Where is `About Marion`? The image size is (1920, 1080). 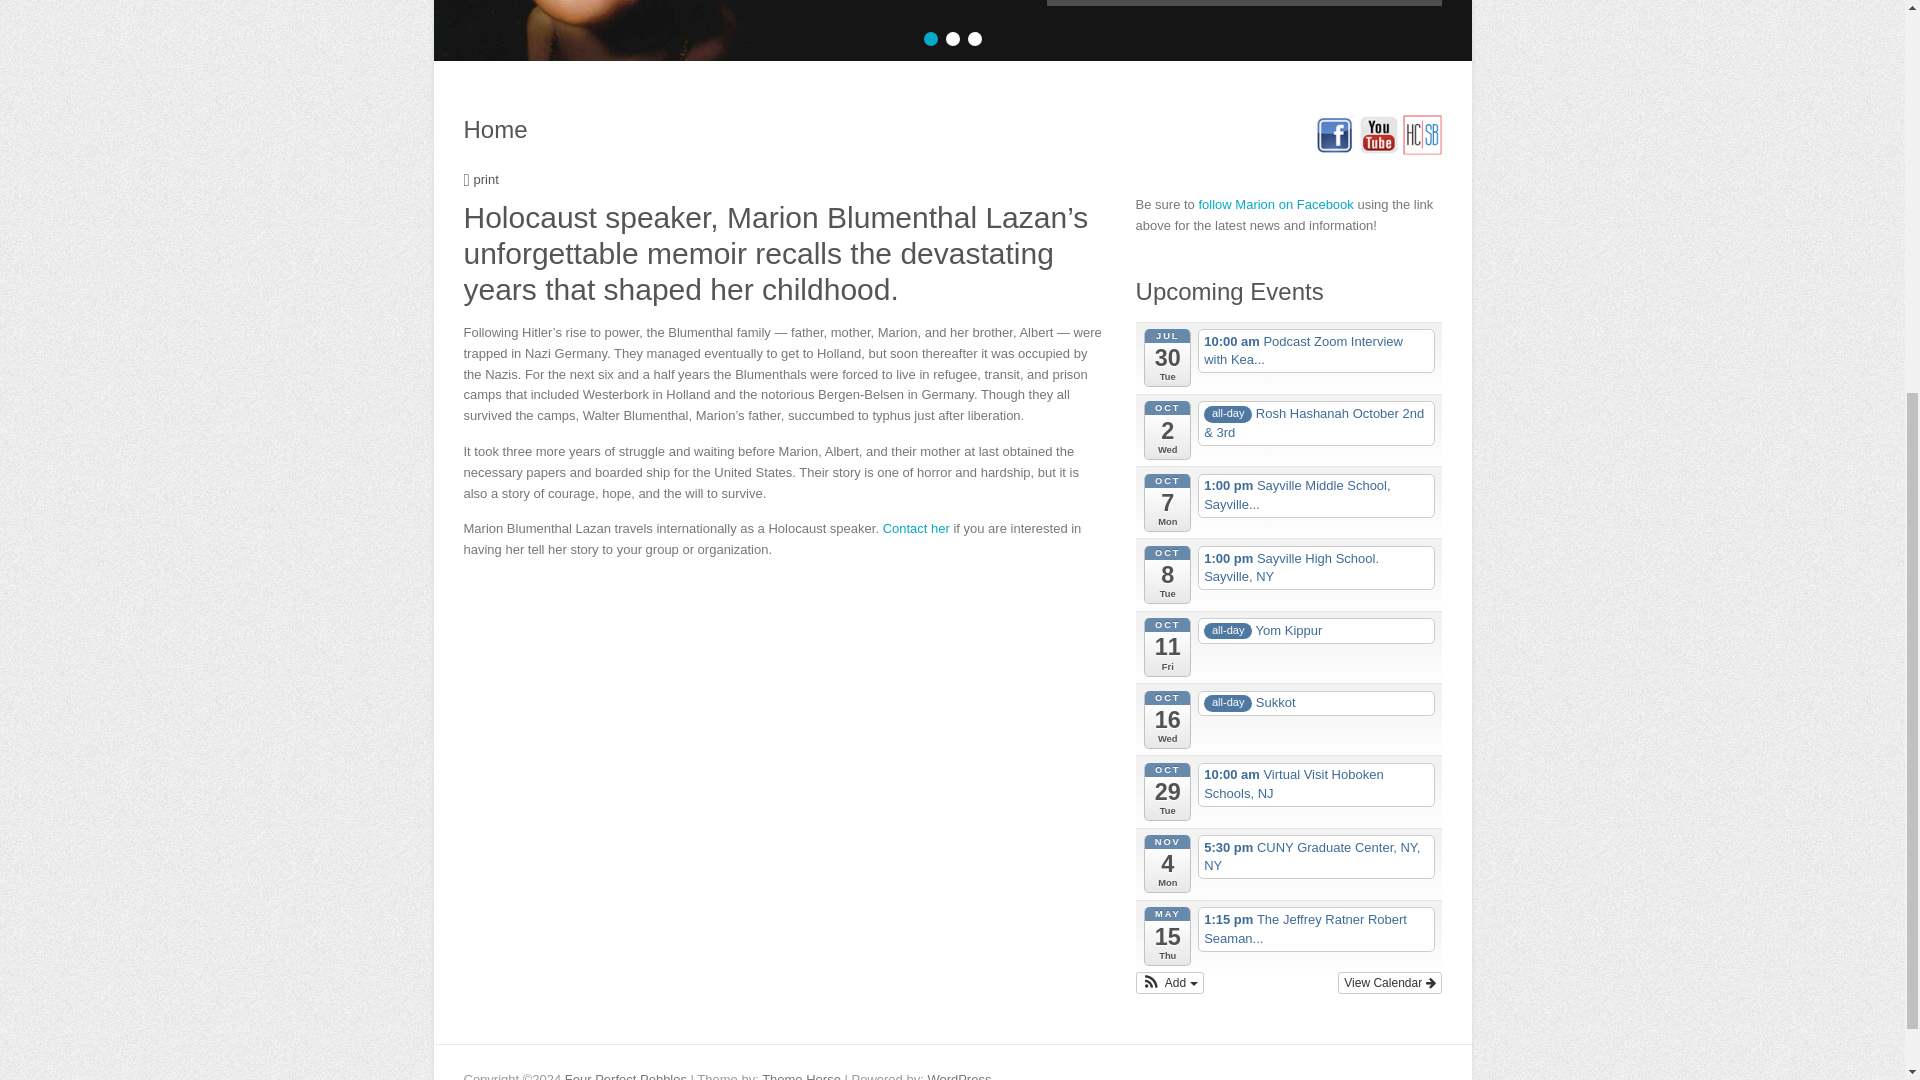 About Marion is located at coordinates (952, 30).